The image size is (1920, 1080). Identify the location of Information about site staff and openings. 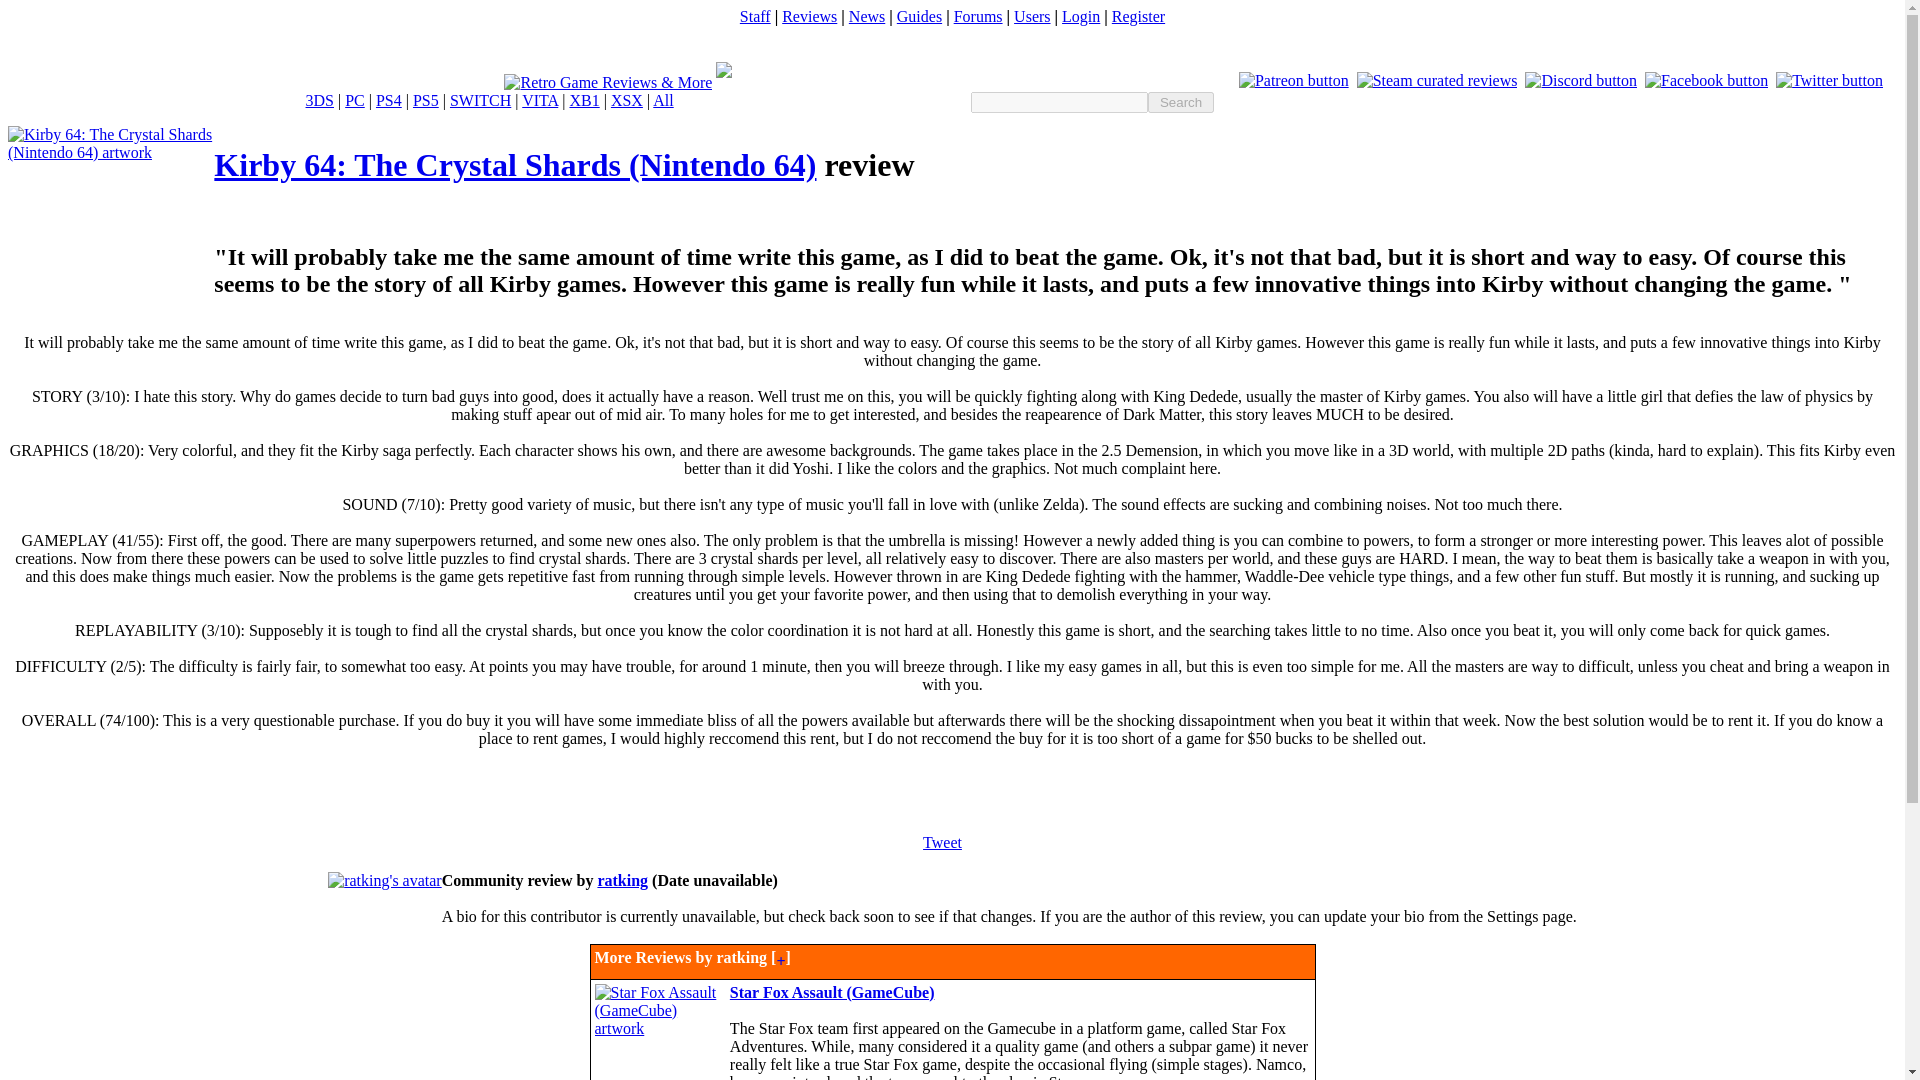
(755, 16).